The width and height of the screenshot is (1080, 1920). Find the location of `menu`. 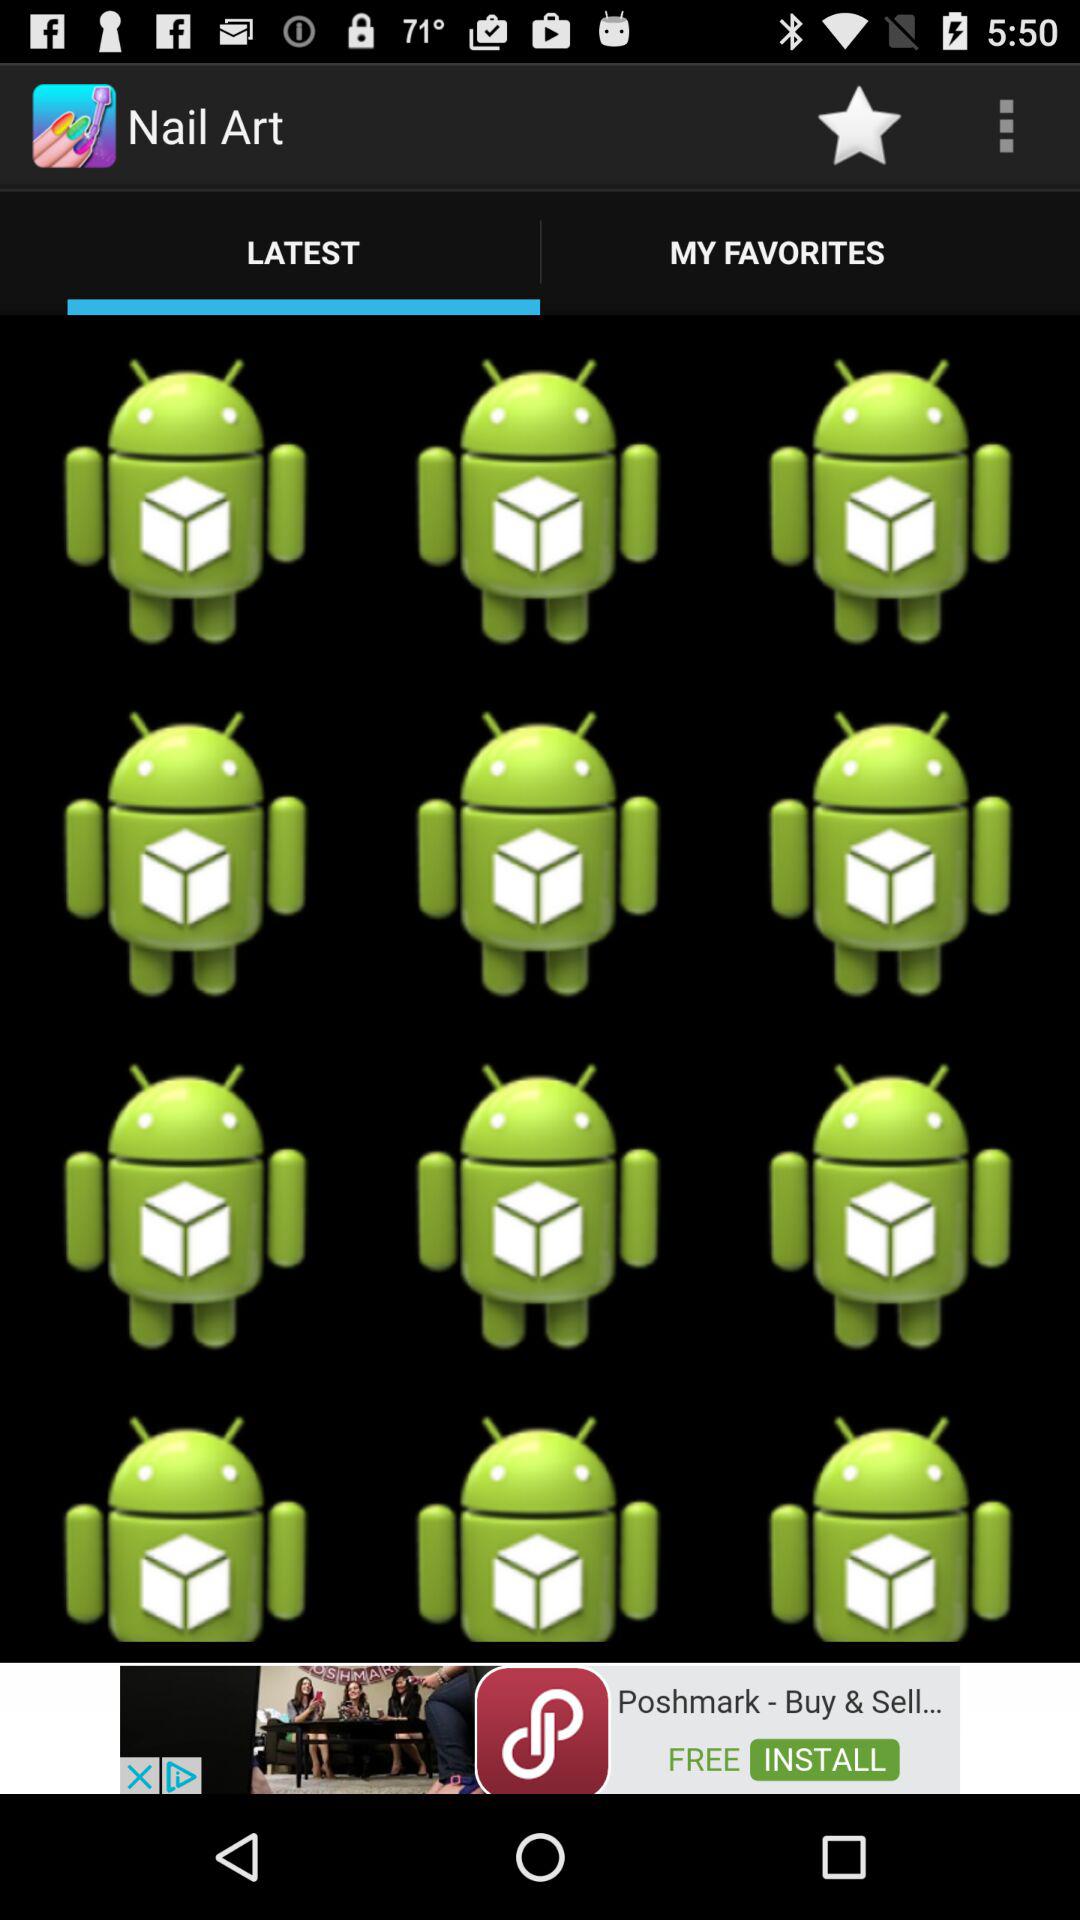

menu is located at coordinates (1006, 126).